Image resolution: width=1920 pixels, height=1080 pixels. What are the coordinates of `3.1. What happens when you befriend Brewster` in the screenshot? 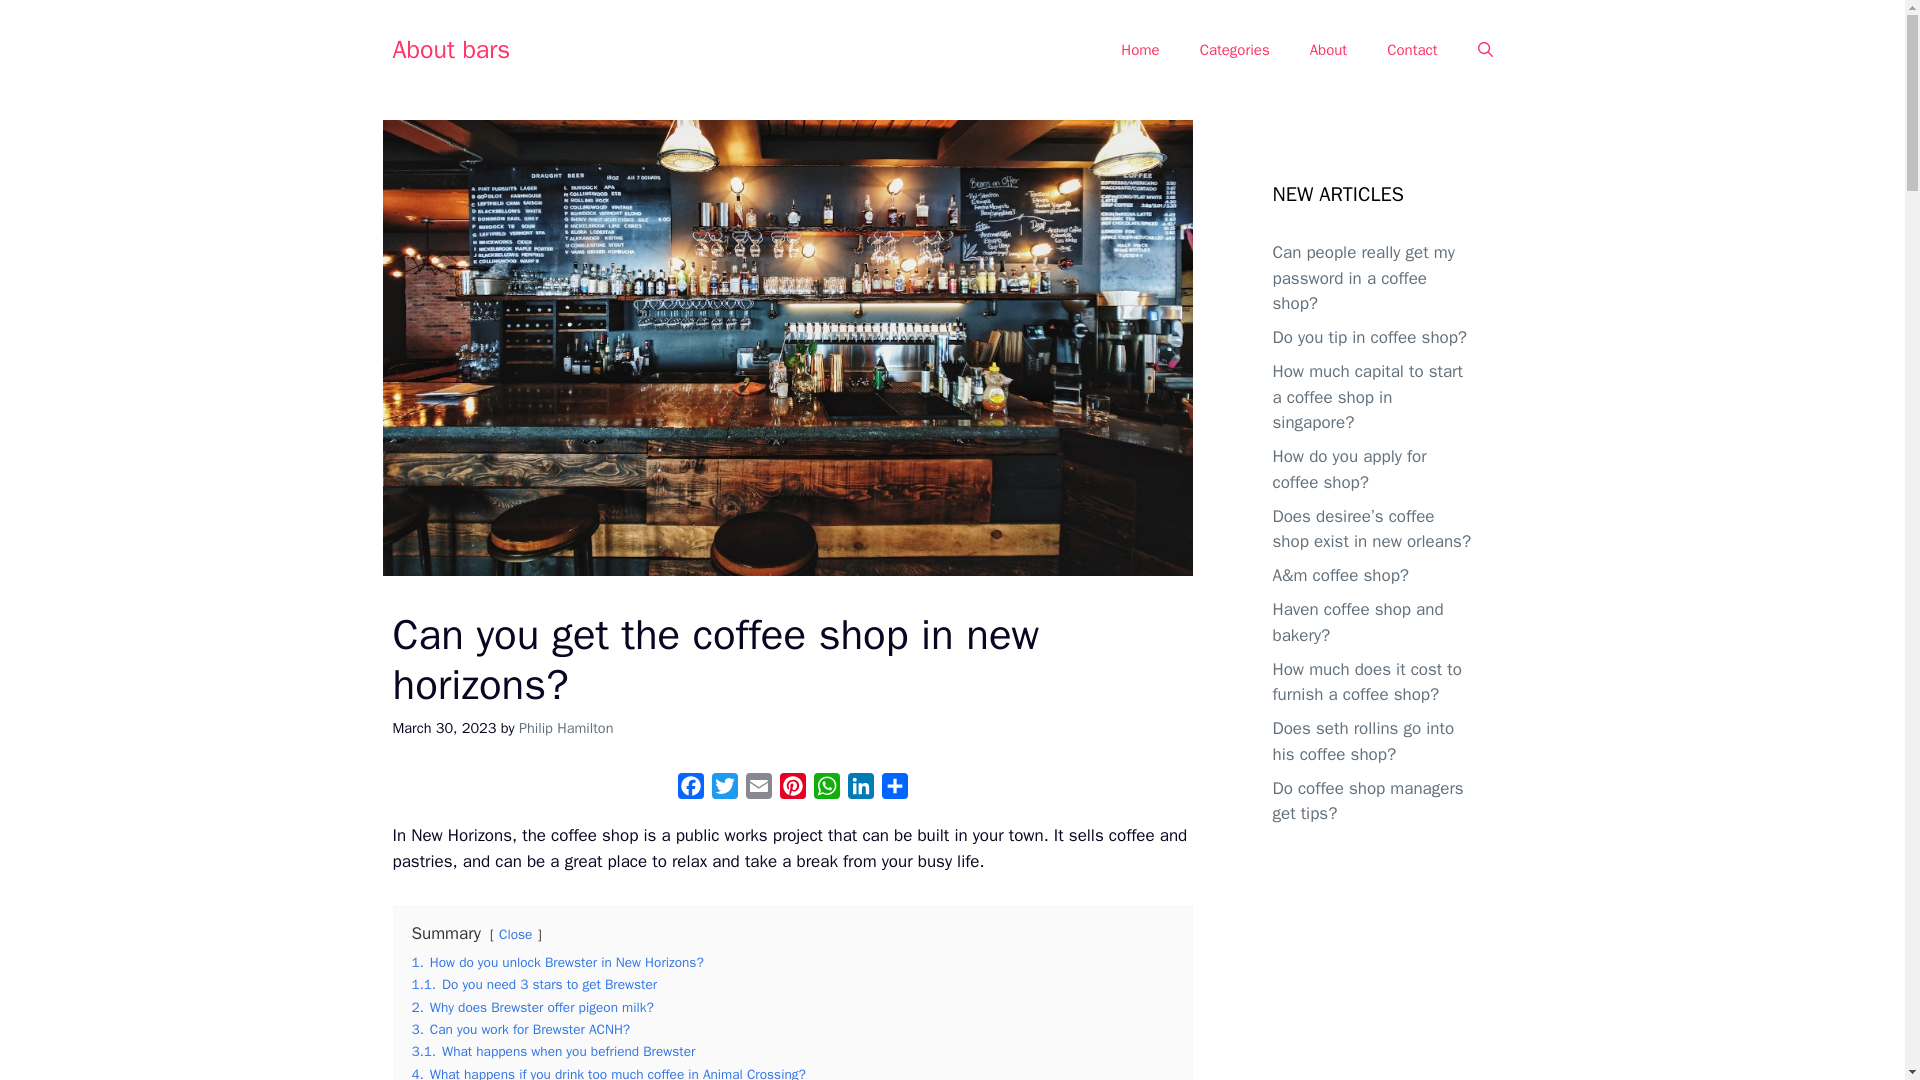 It's located at (554, 1051).